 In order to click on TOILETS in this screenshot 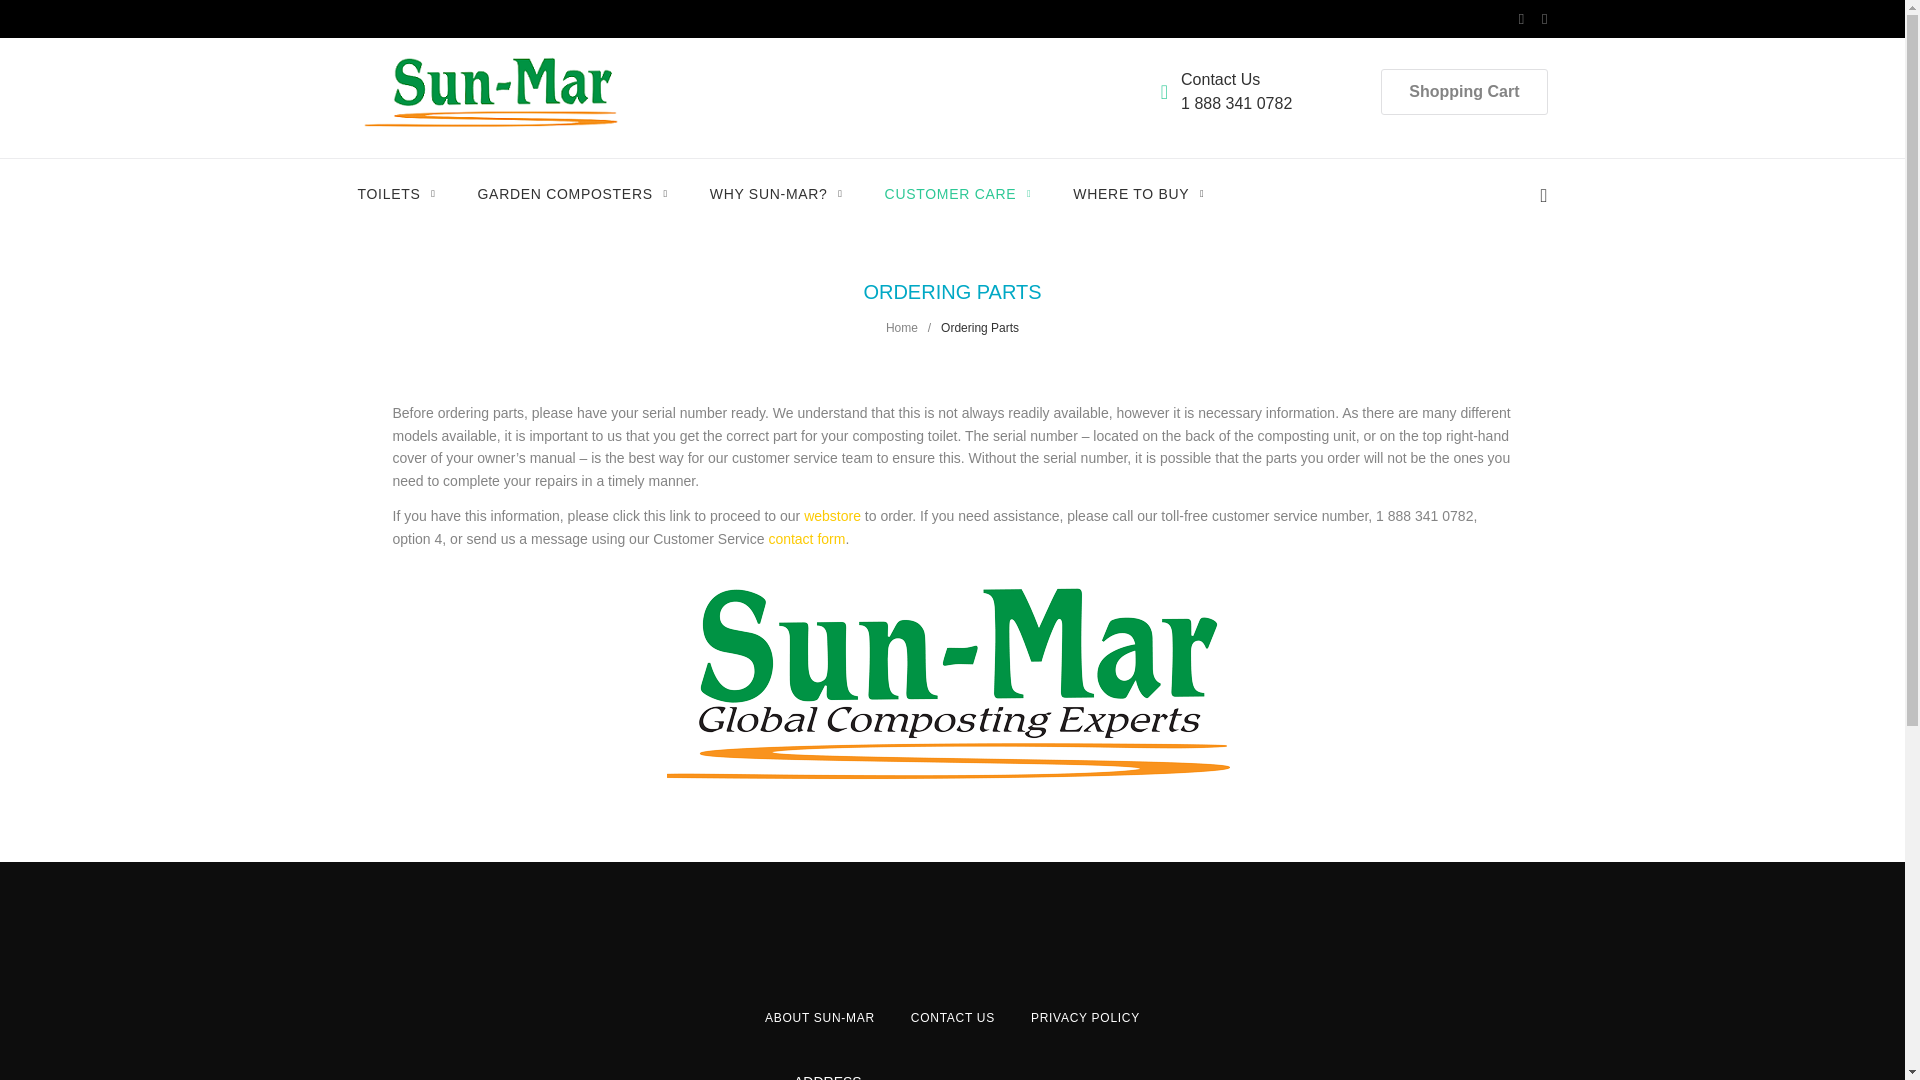, I will do `click(396, 194)`.